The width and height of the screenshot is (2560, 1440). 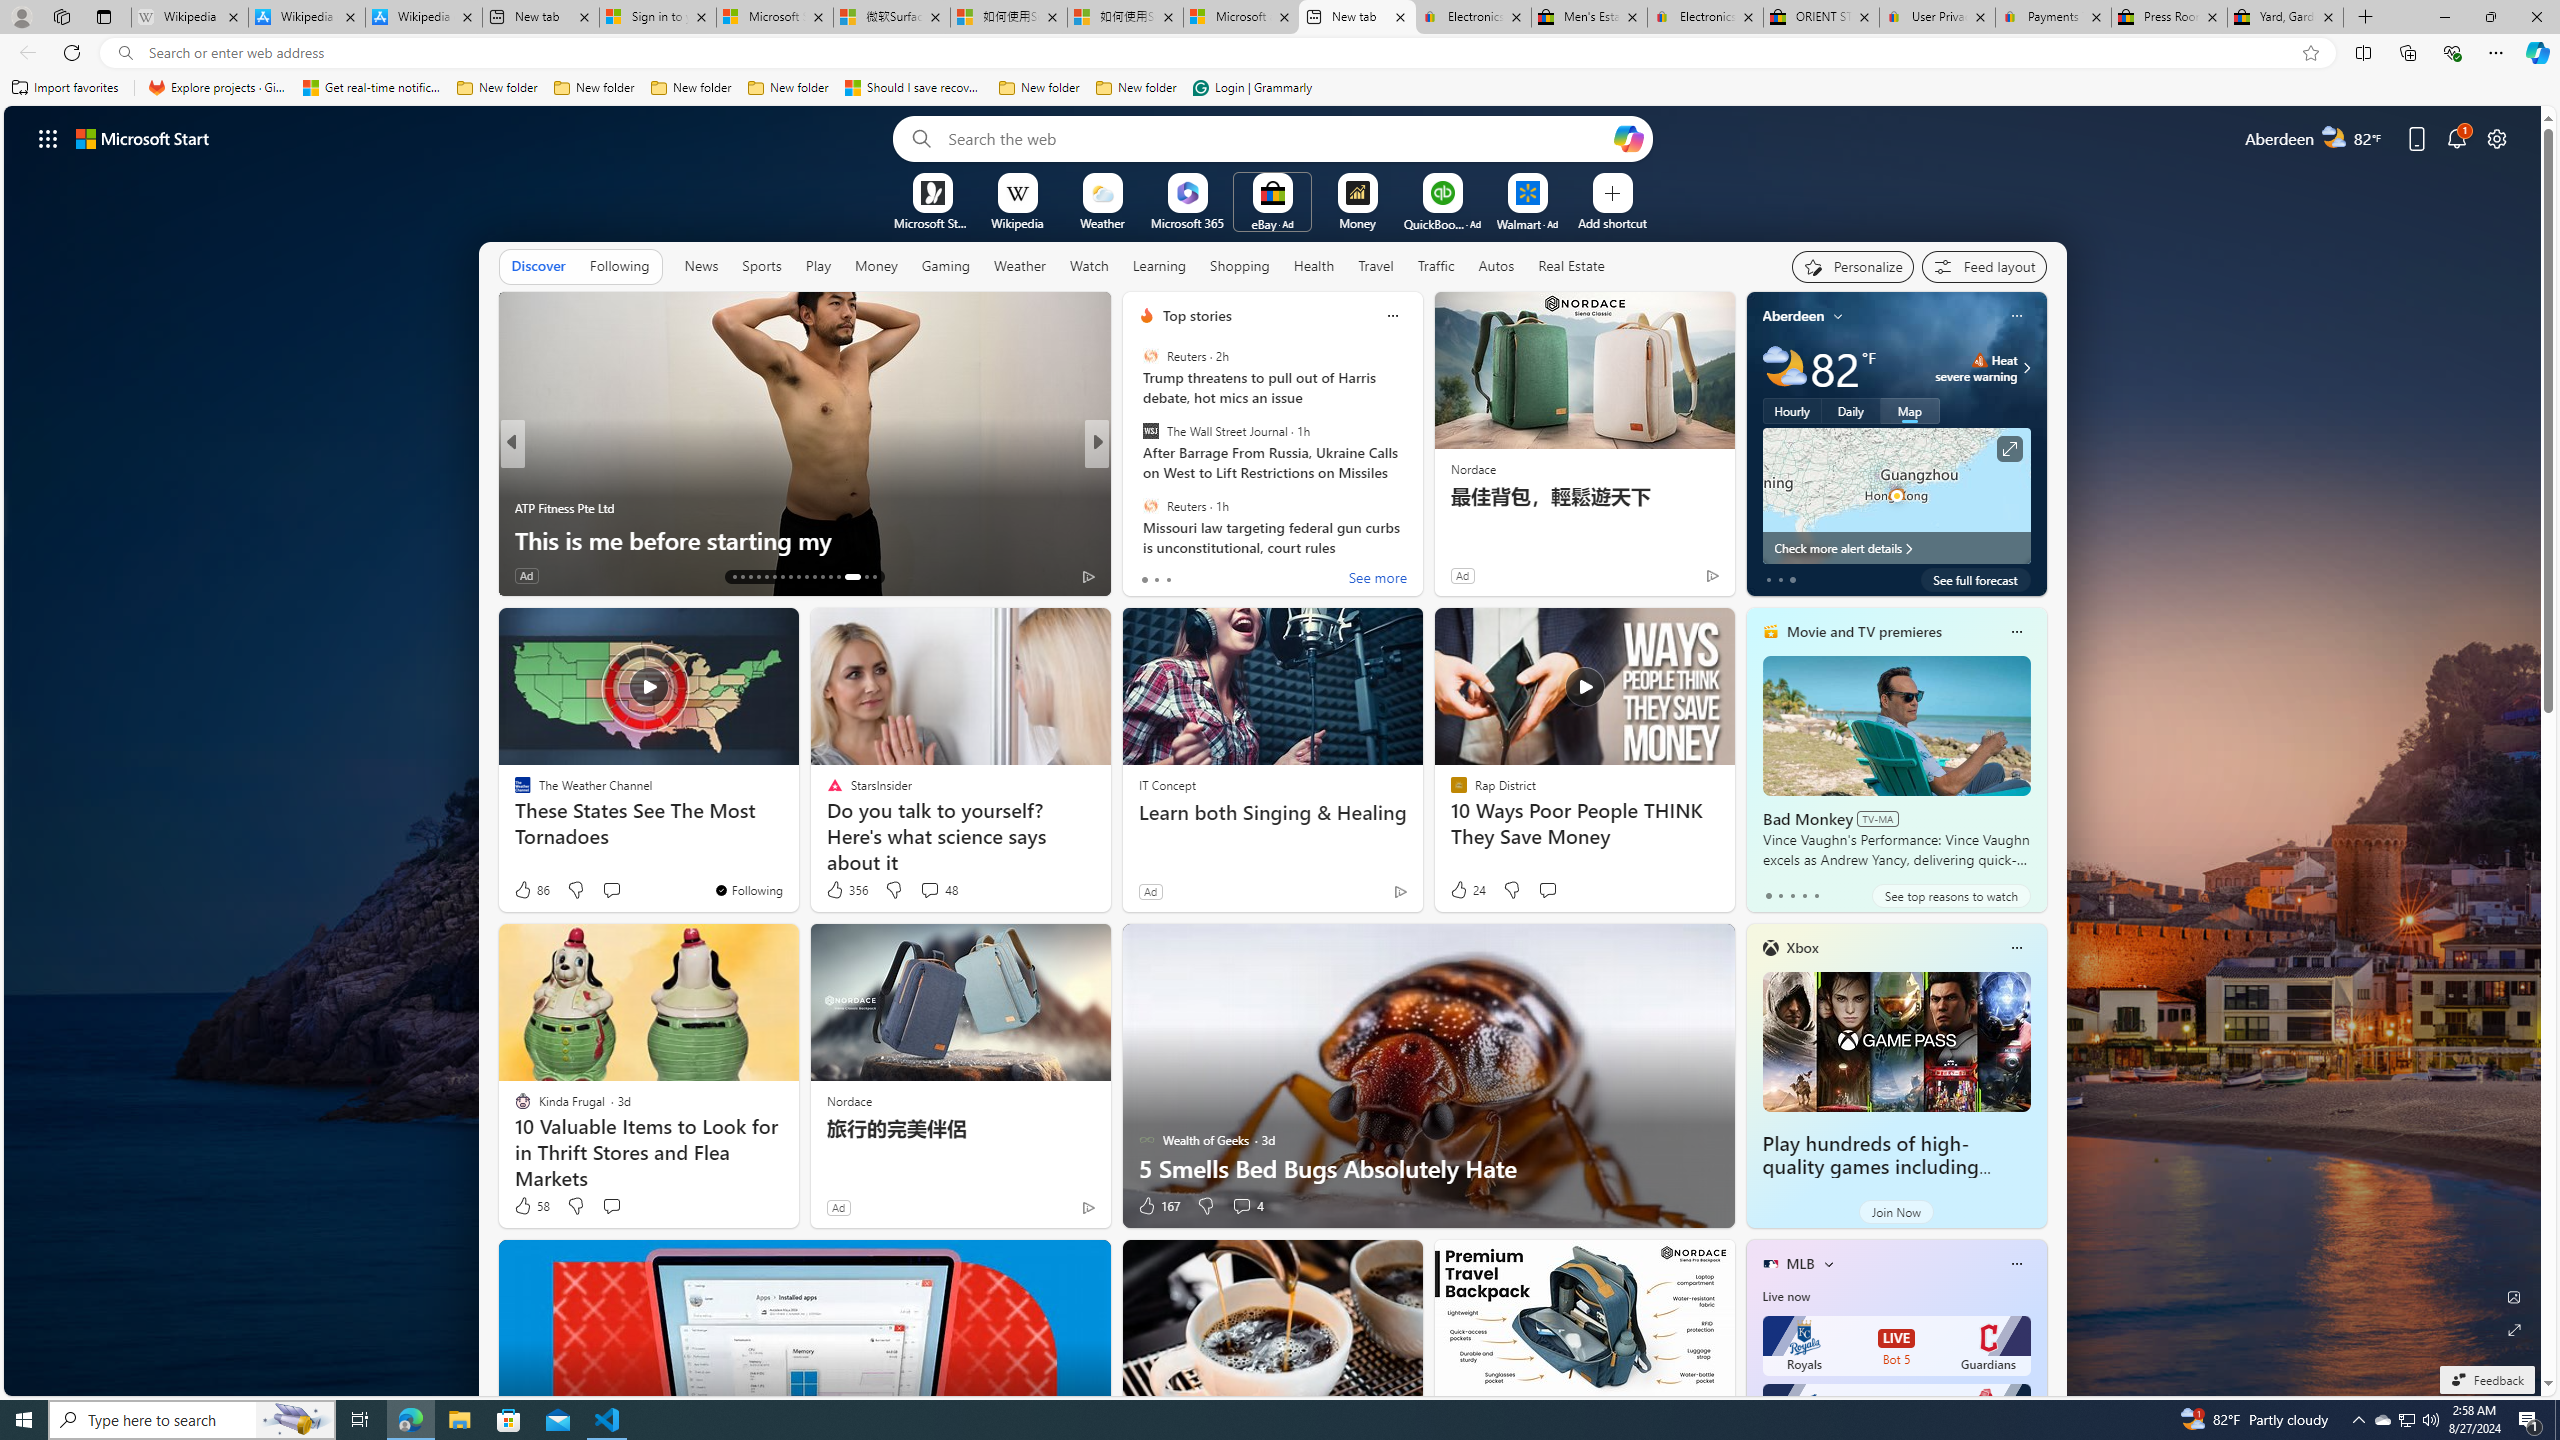 I want to click on 167 Like, so click(x=1158, y=1206).